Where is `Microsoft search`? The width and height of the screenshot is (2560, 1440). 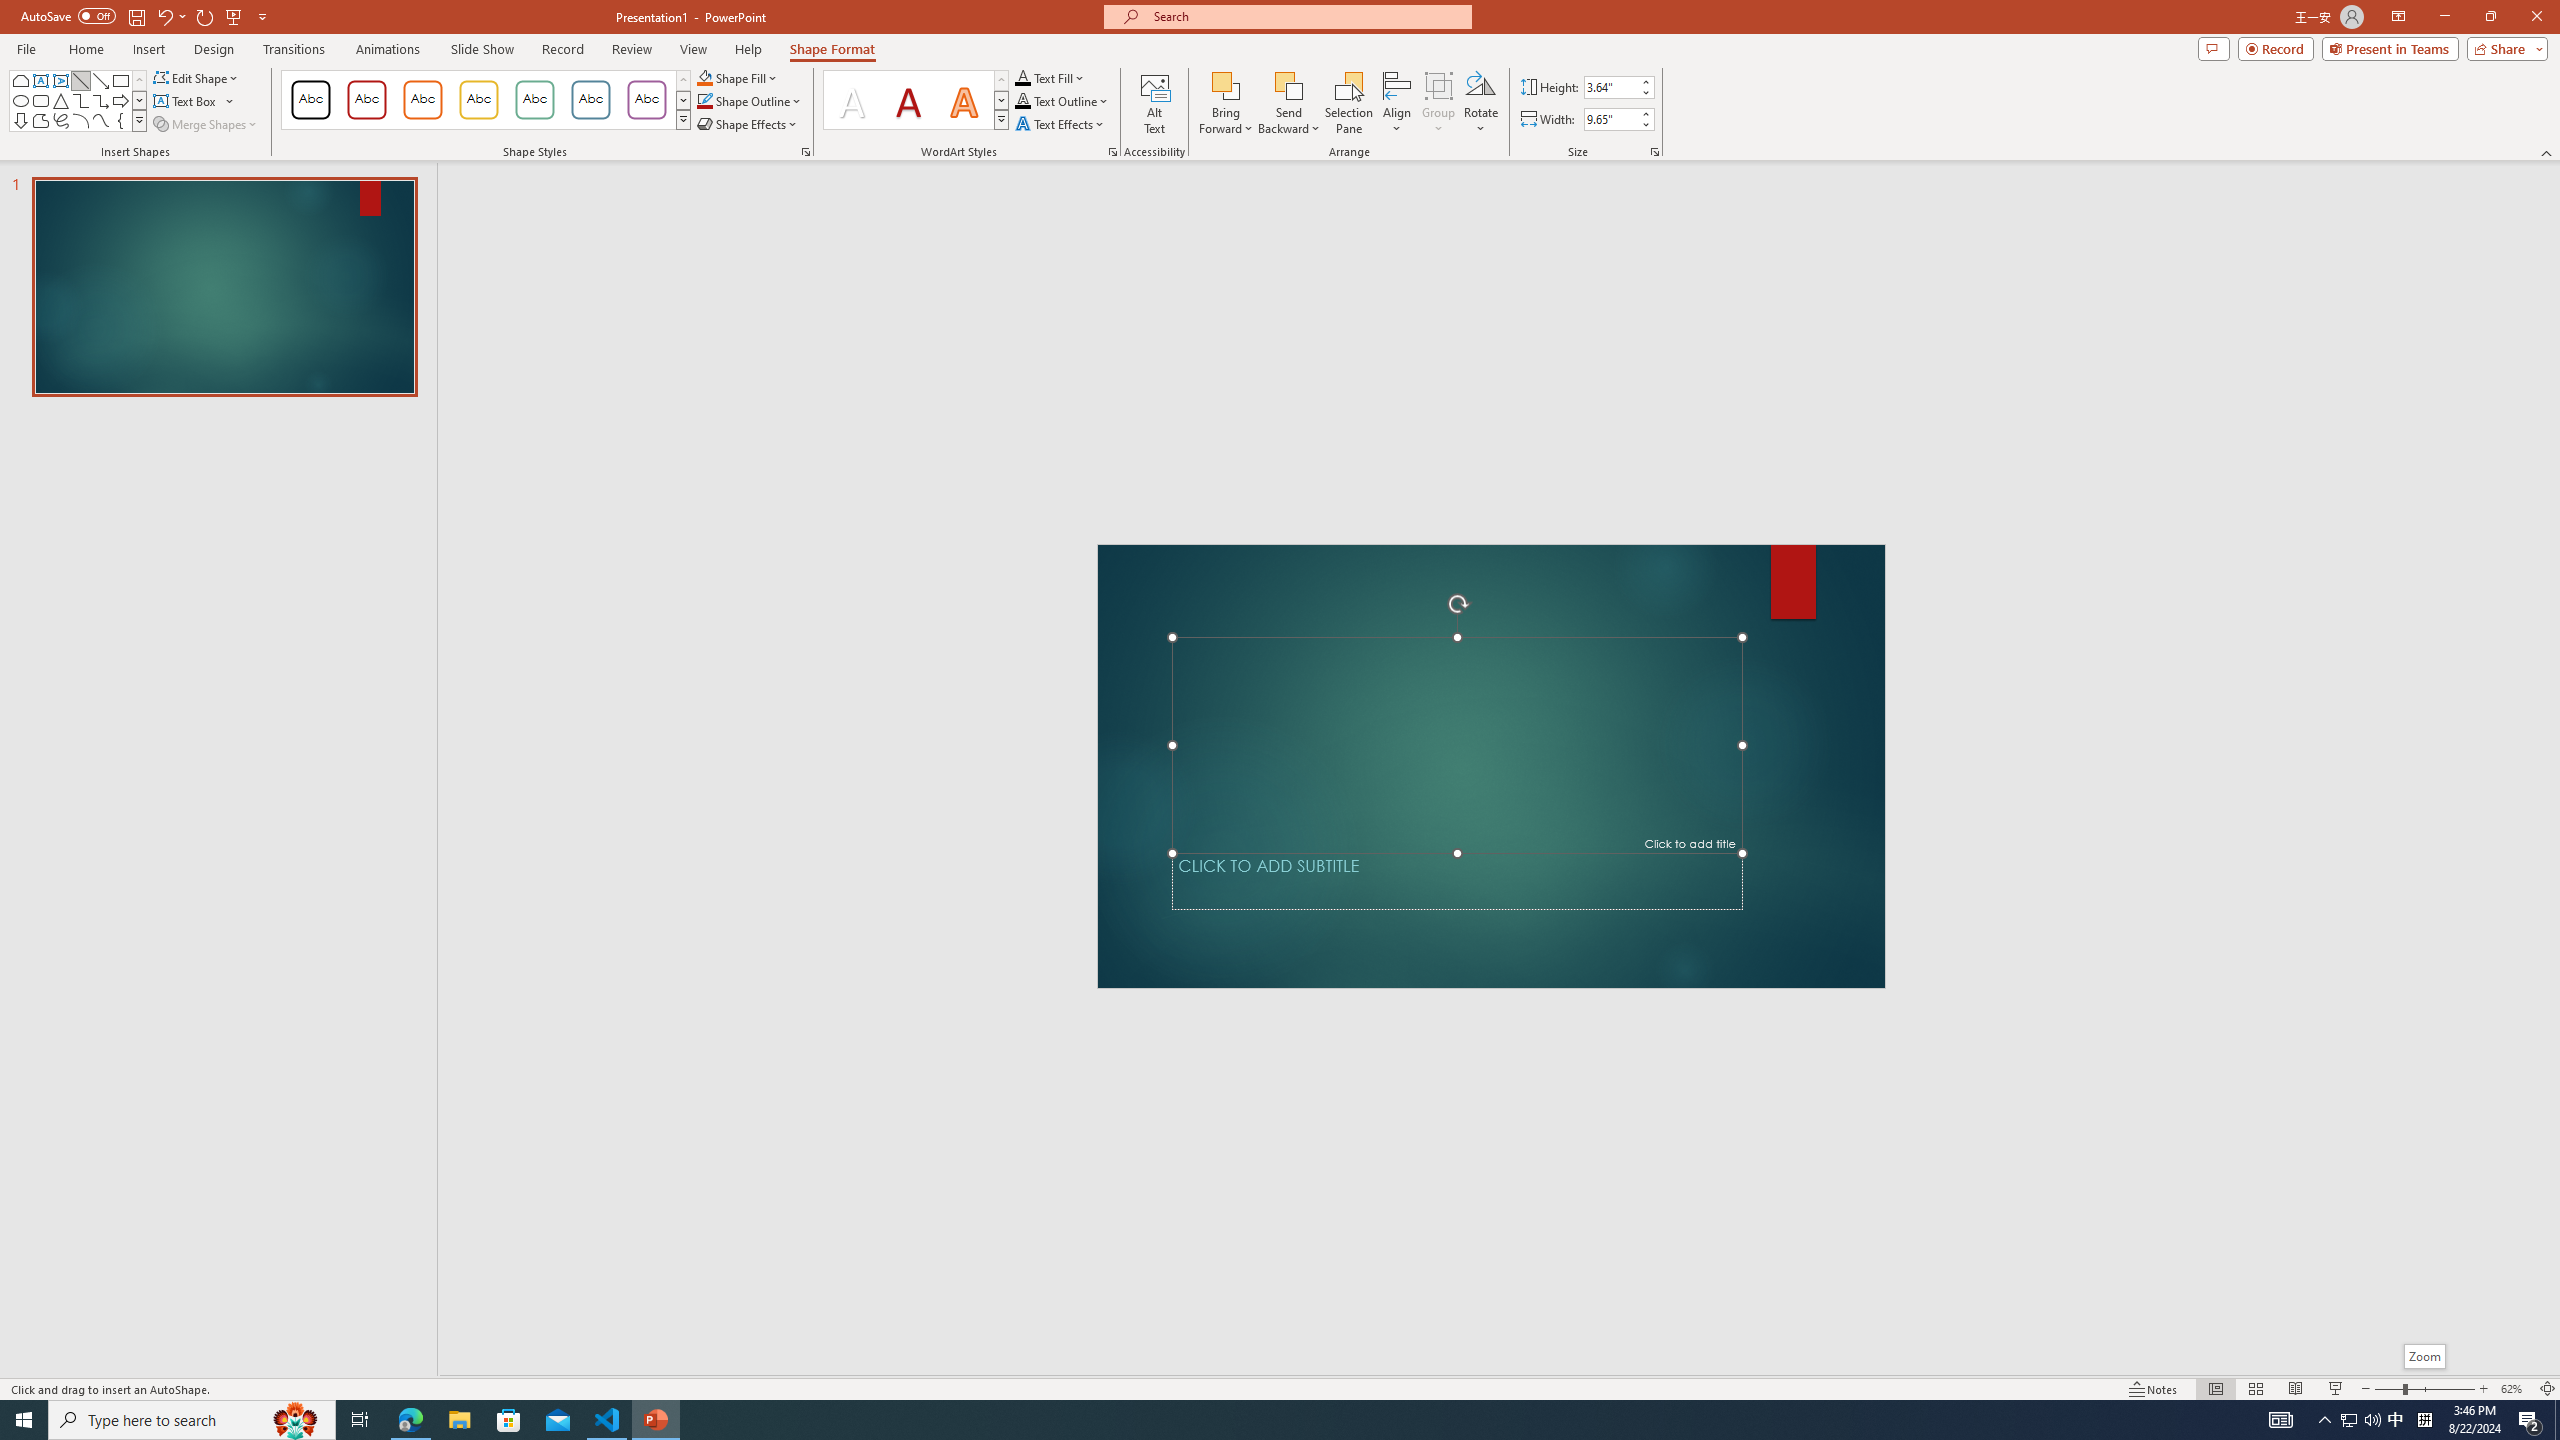
Microsoft search is located at coordinates (1306, 16).